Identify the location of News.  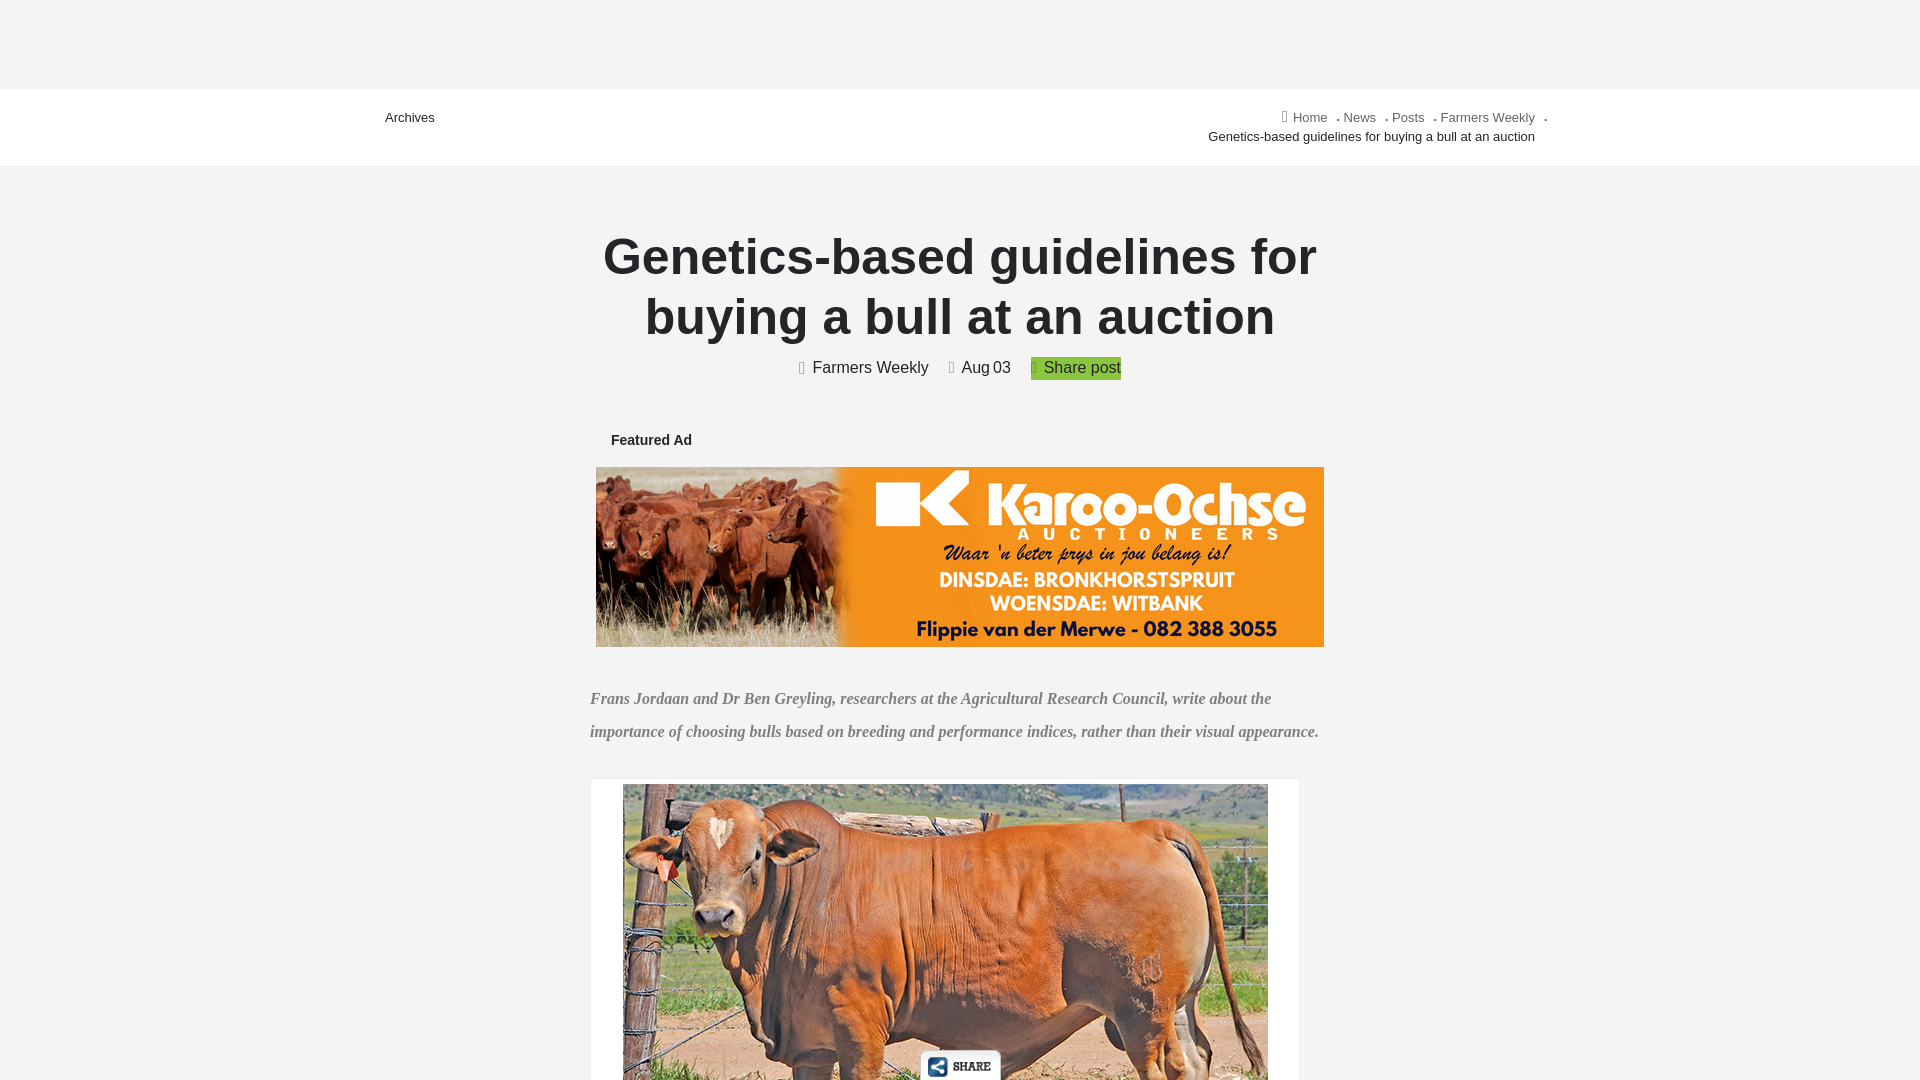
(1360, 118).